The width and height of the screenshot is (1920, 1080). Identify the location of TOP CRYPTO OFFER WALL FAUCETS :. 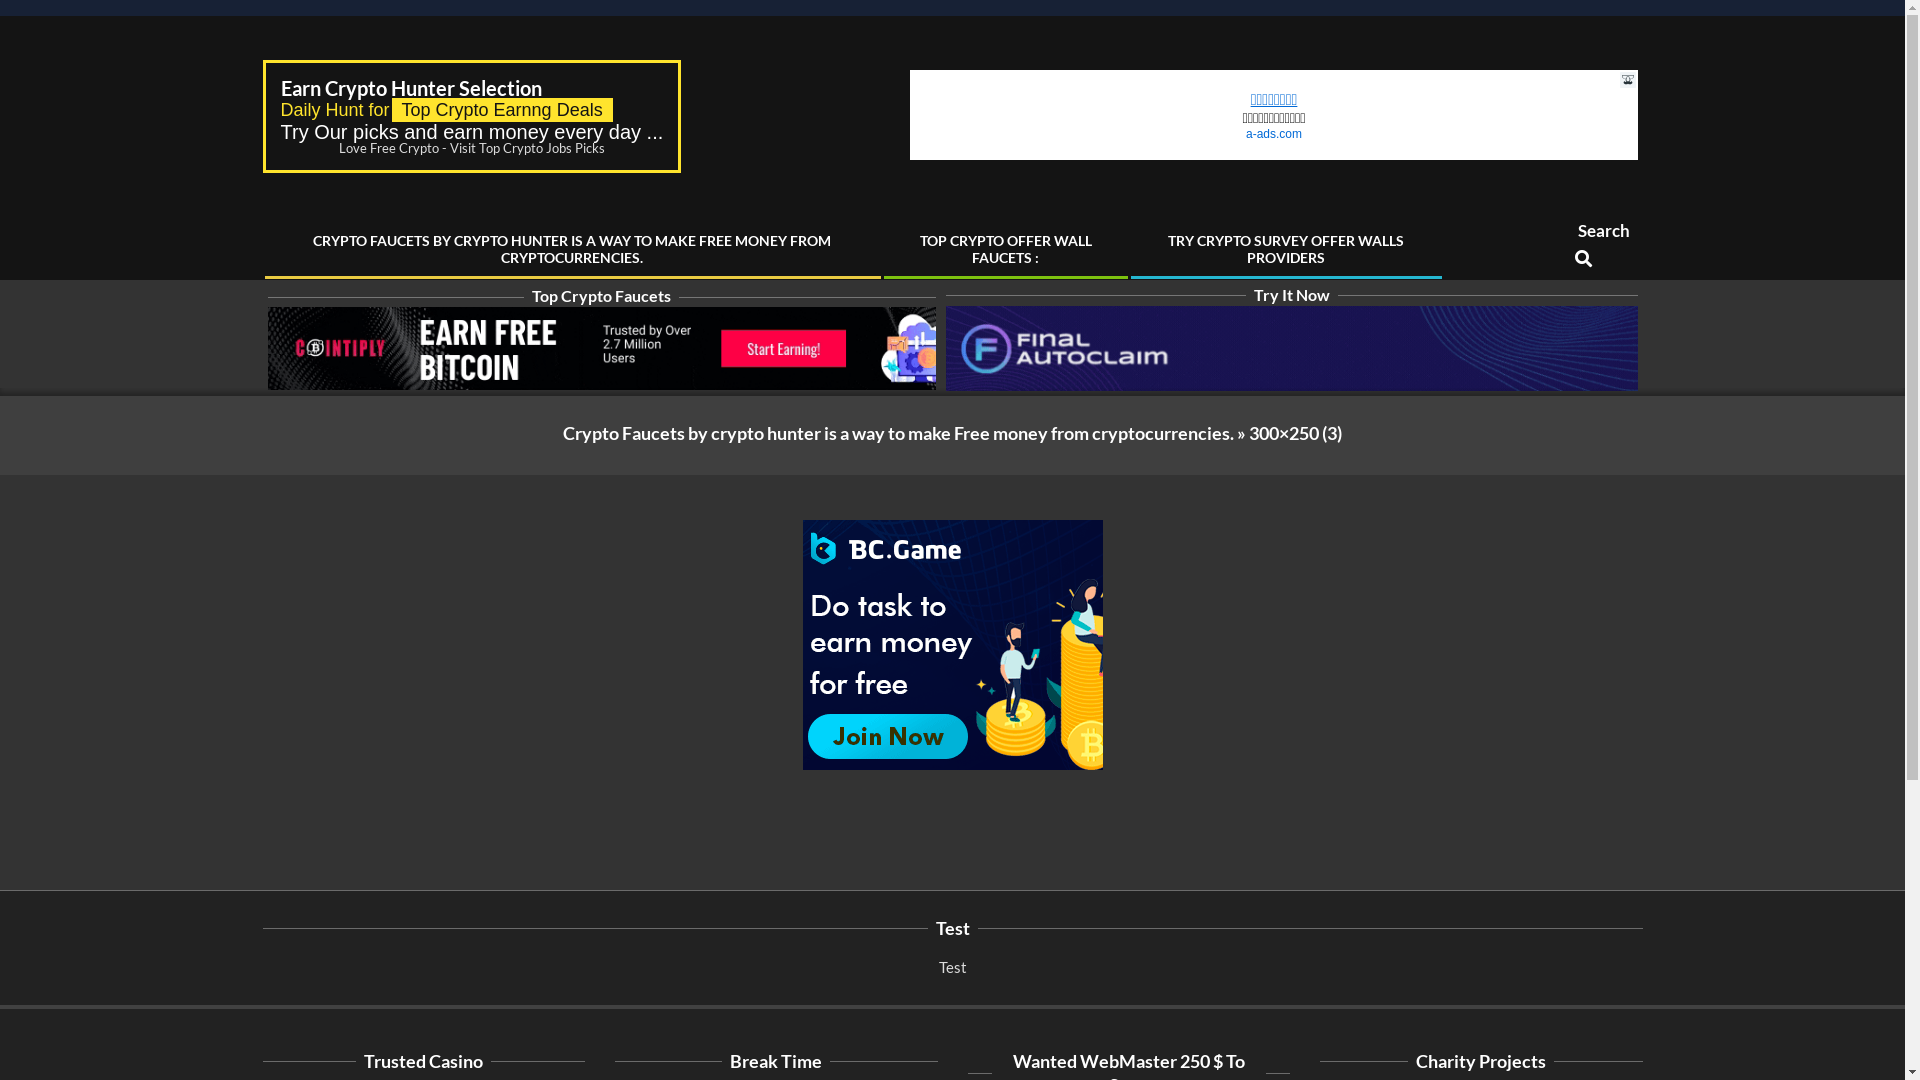
(1005, 249).